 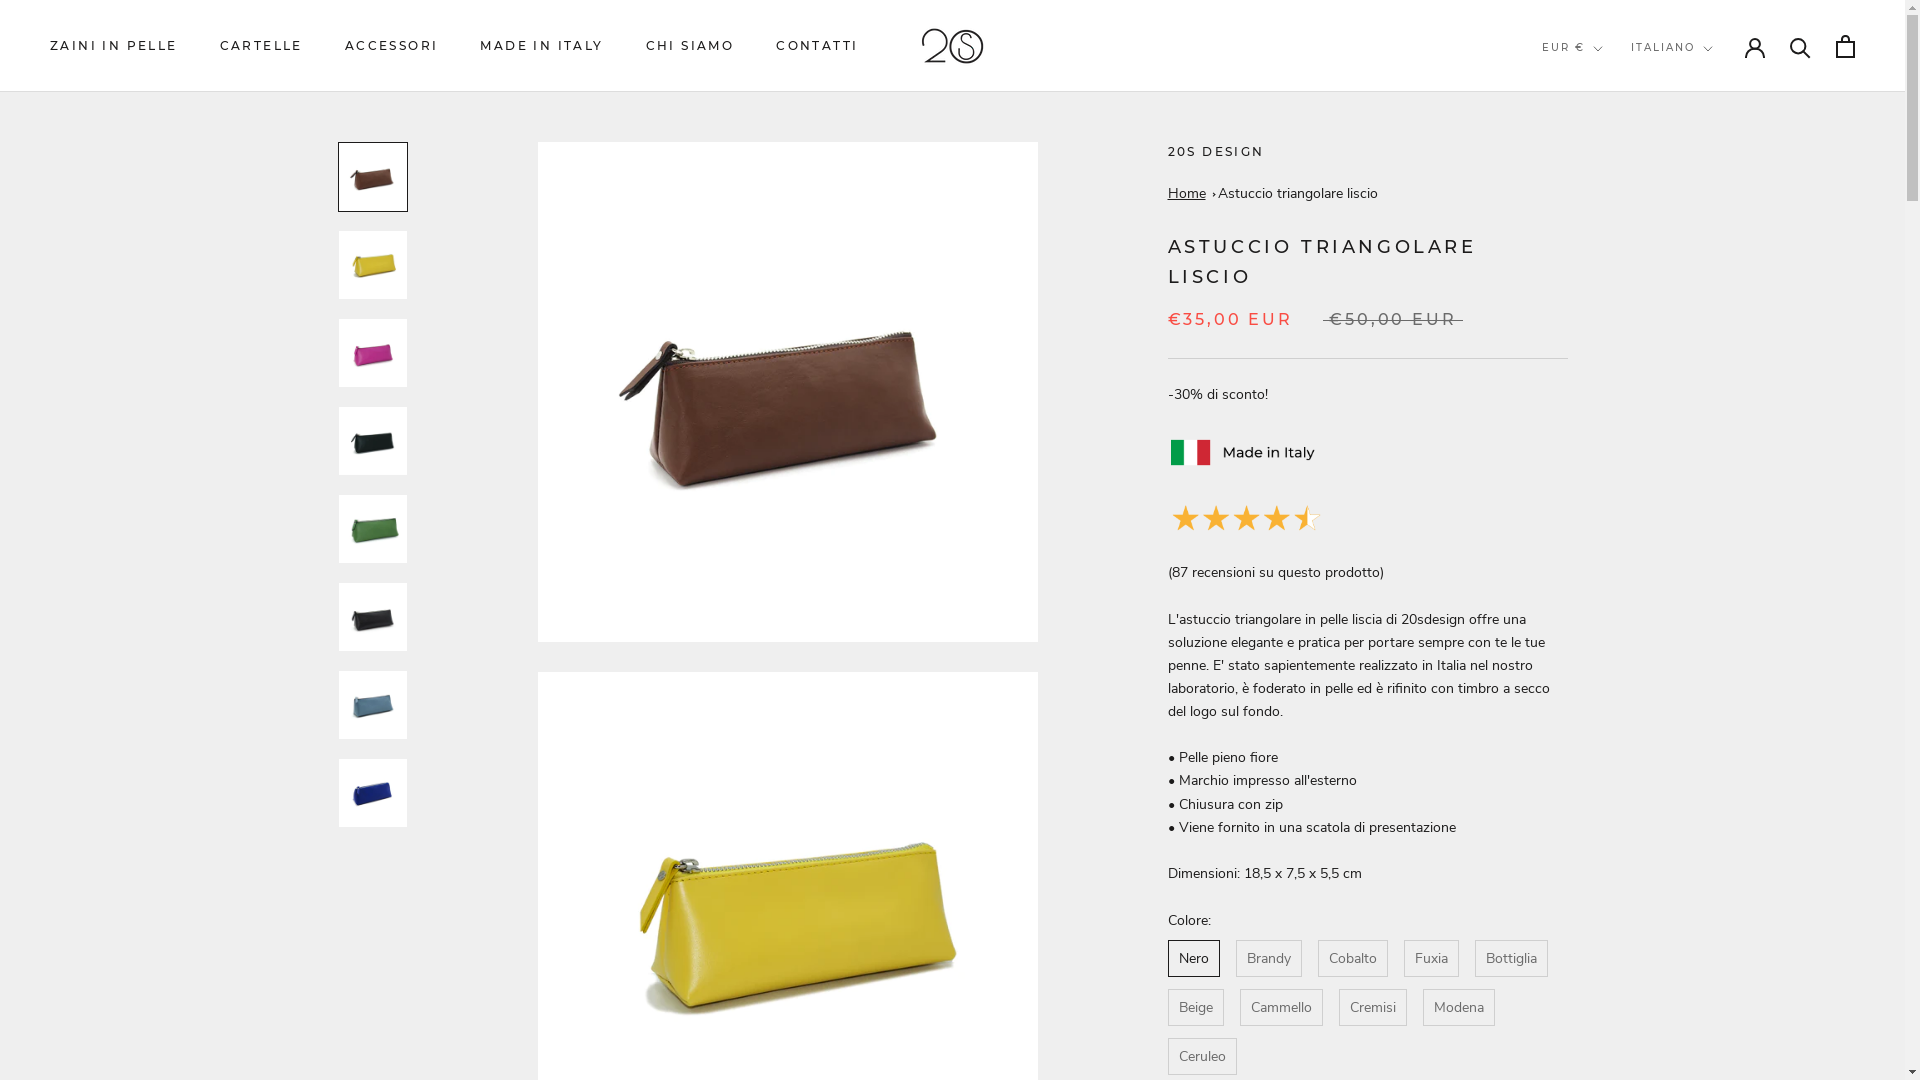 What do you see at coordinates (1606, 858) in the screenshot?
I see `EGP` at bounding box center [1606, 858].